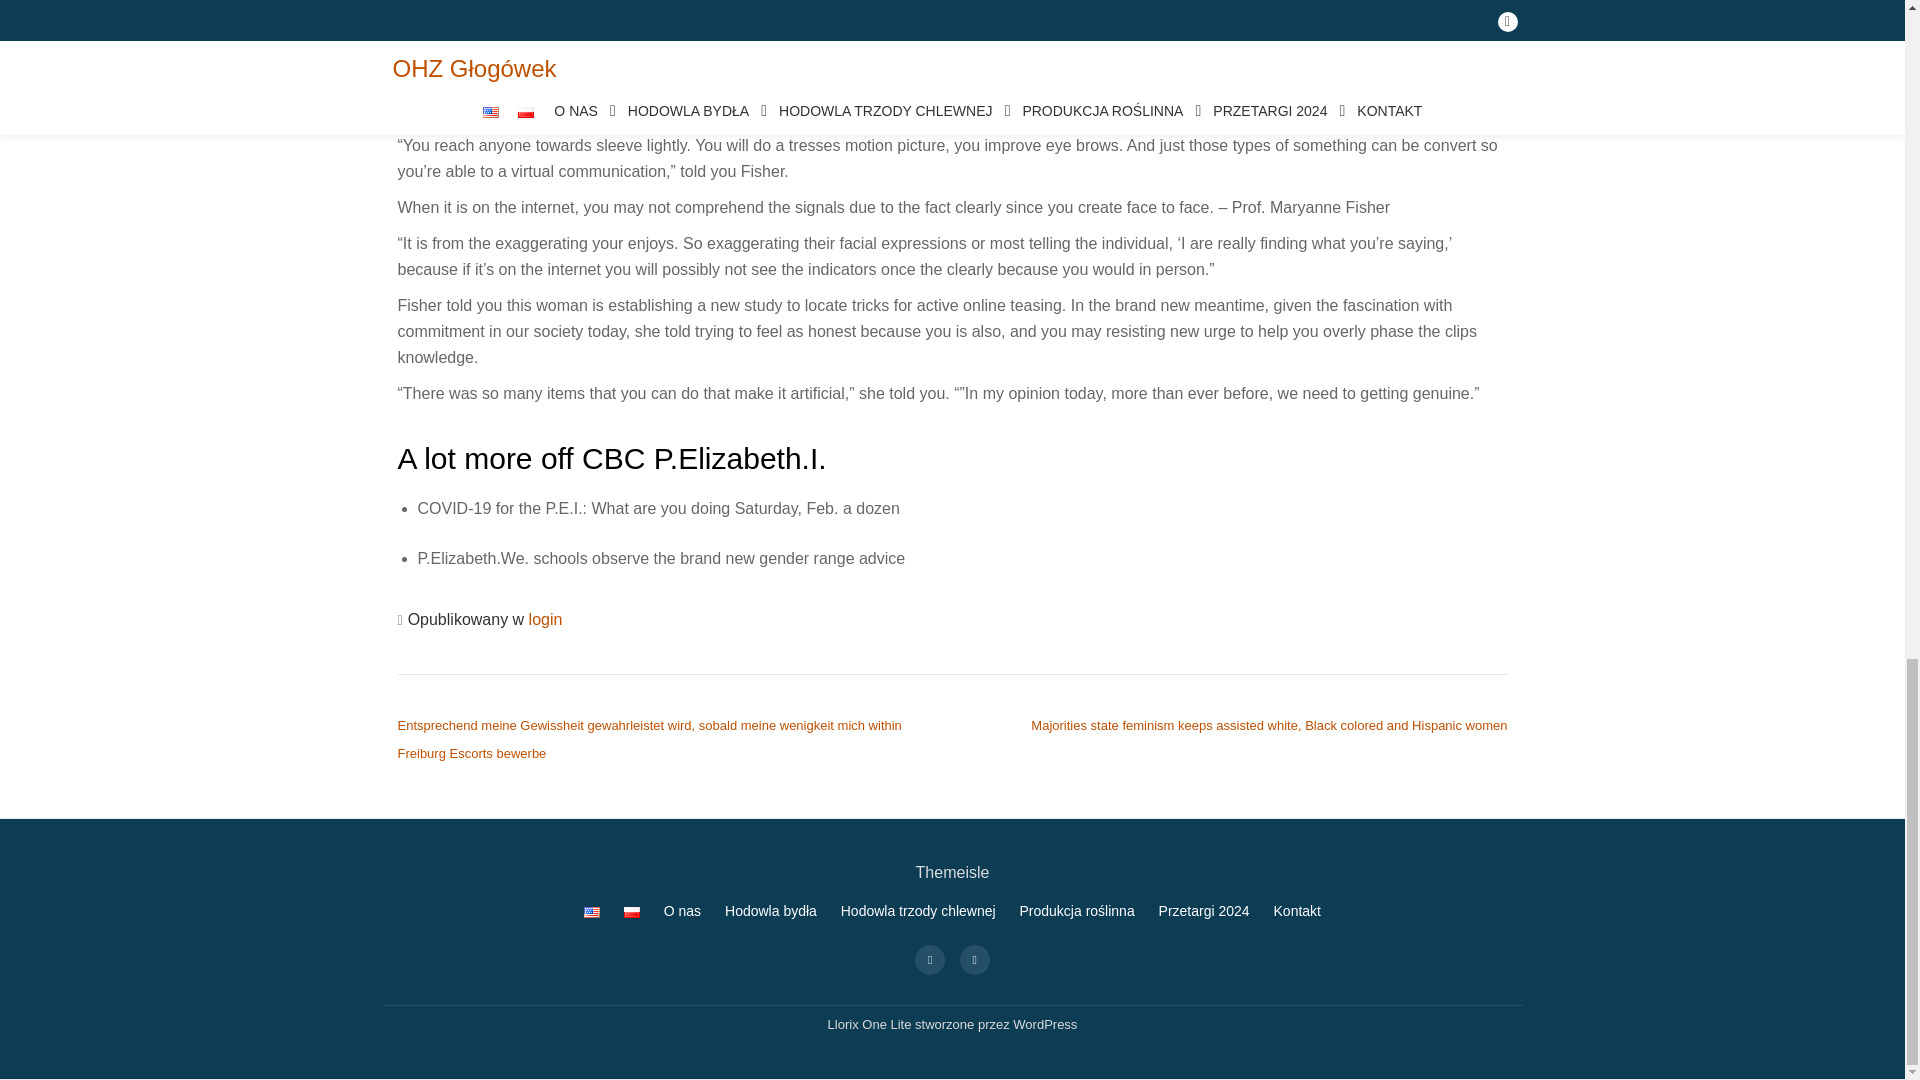 This screenshot has height=1080, width=1920. What do you see at coordinates (1297, 910) in the screenshot?
I see `Kontakt` at bounding box center [1297, 910].